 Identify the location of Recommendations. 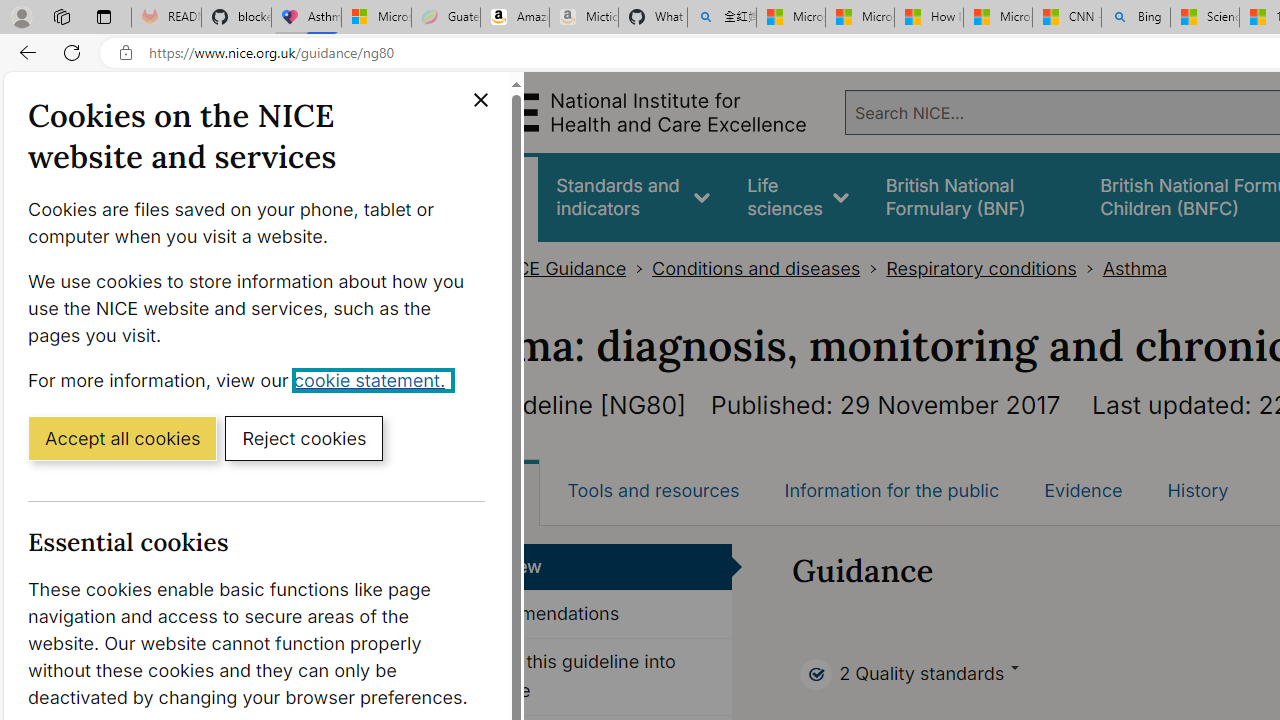
(588, 615).